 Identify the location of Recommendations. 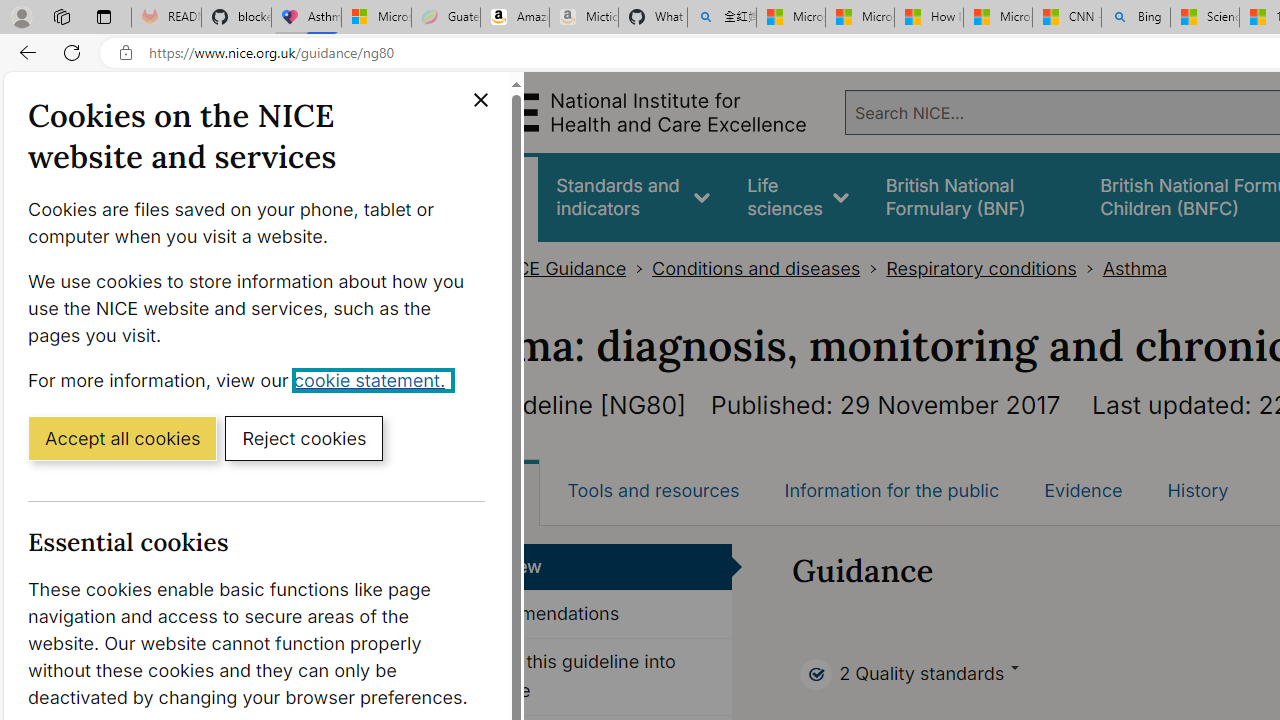
(588, 615).